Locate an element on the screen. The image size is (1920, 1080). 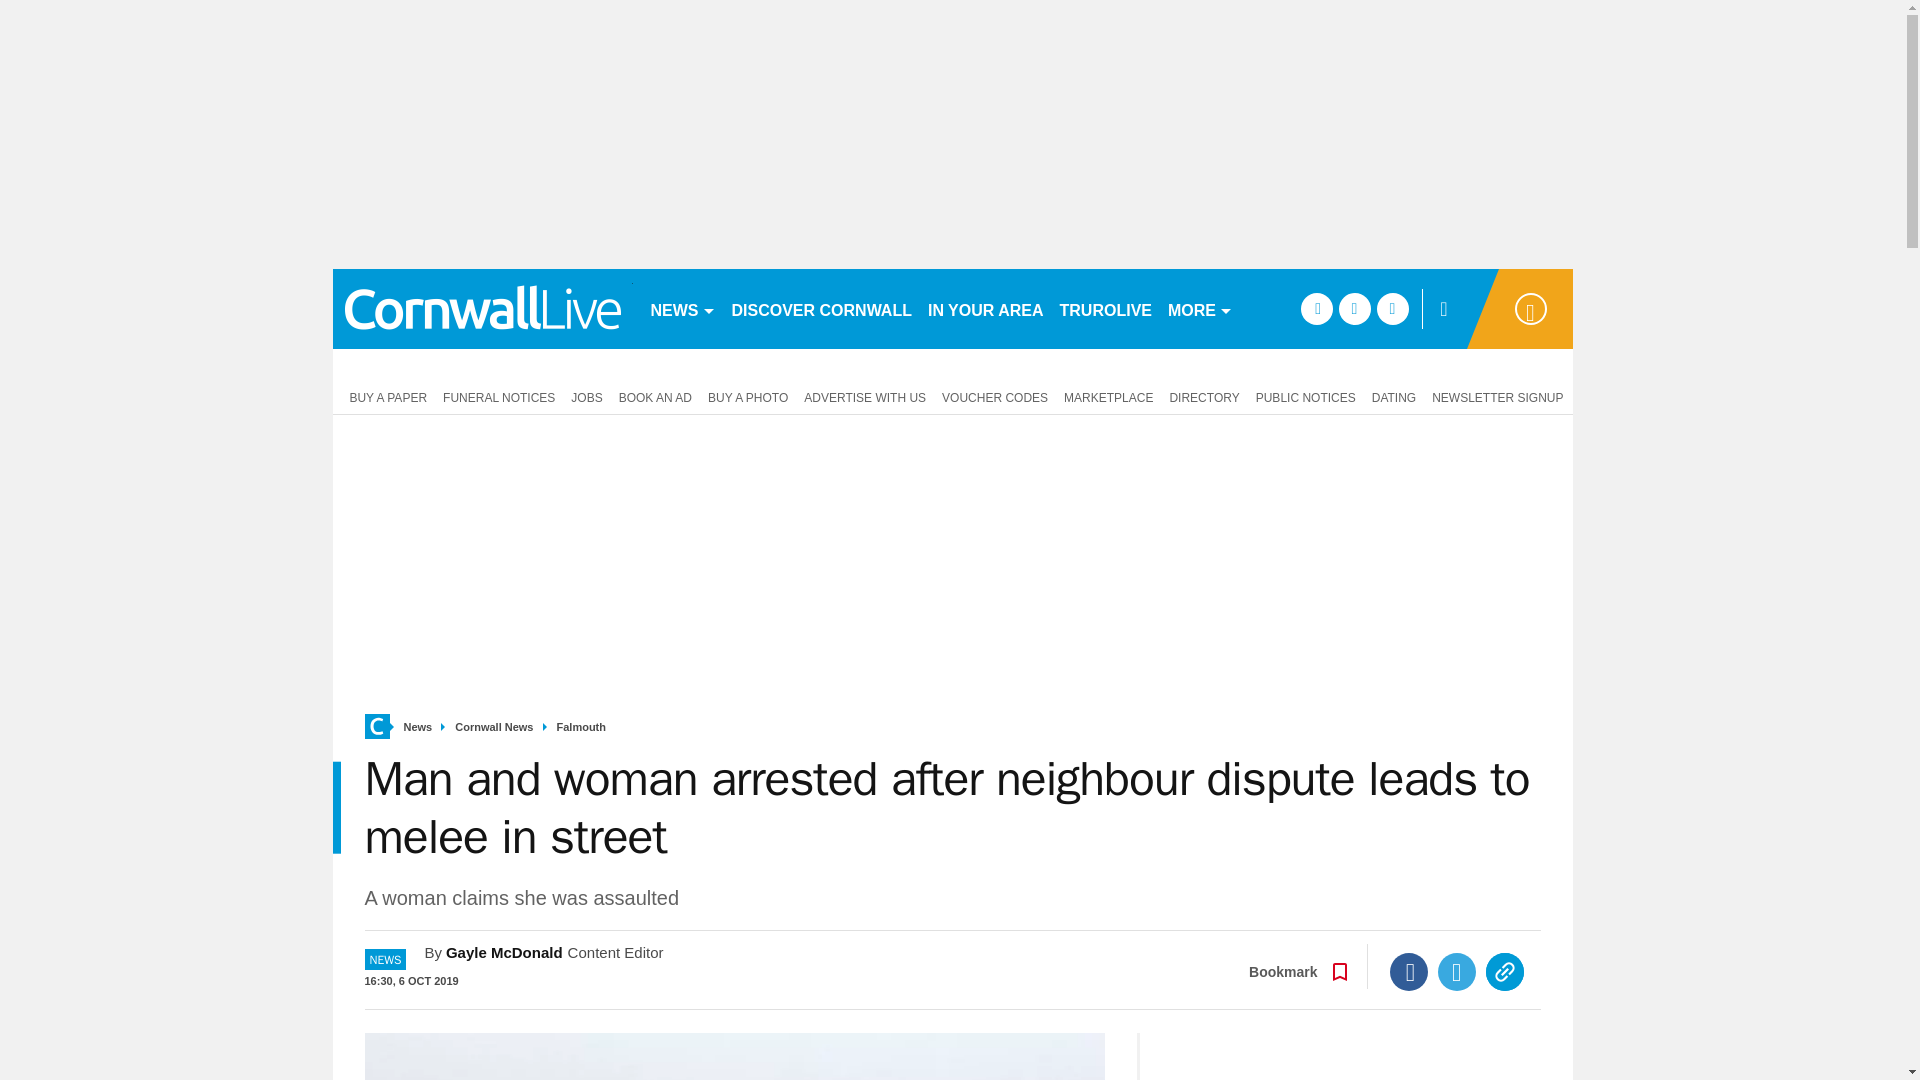
TRUROLIVE is located at coordinates (1106, 308).